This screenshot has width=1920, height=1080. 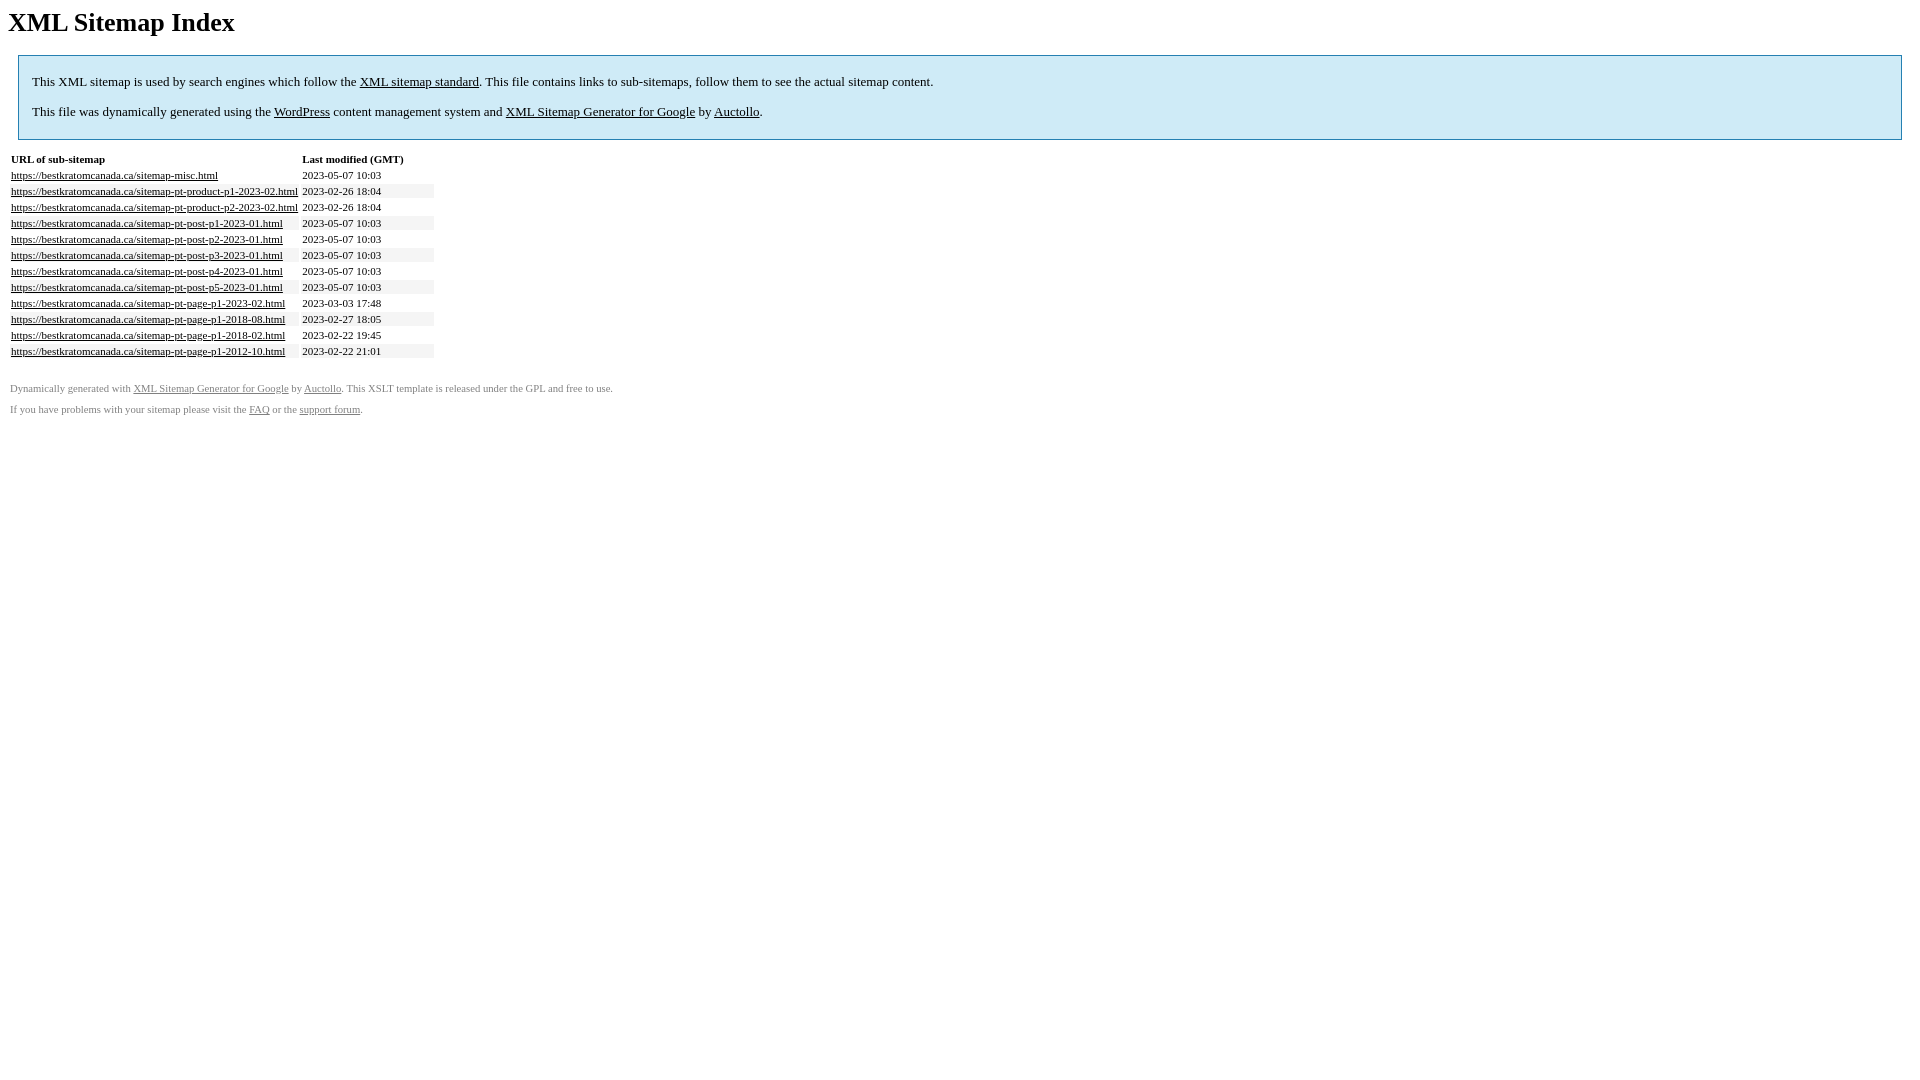 What do you see at coordinates (147, 255) in the screenshot?
I see `https://bestkratomcanada.ca/sitemap-pt-post-p3-2023-01.html` at bounding box center [147, 255].